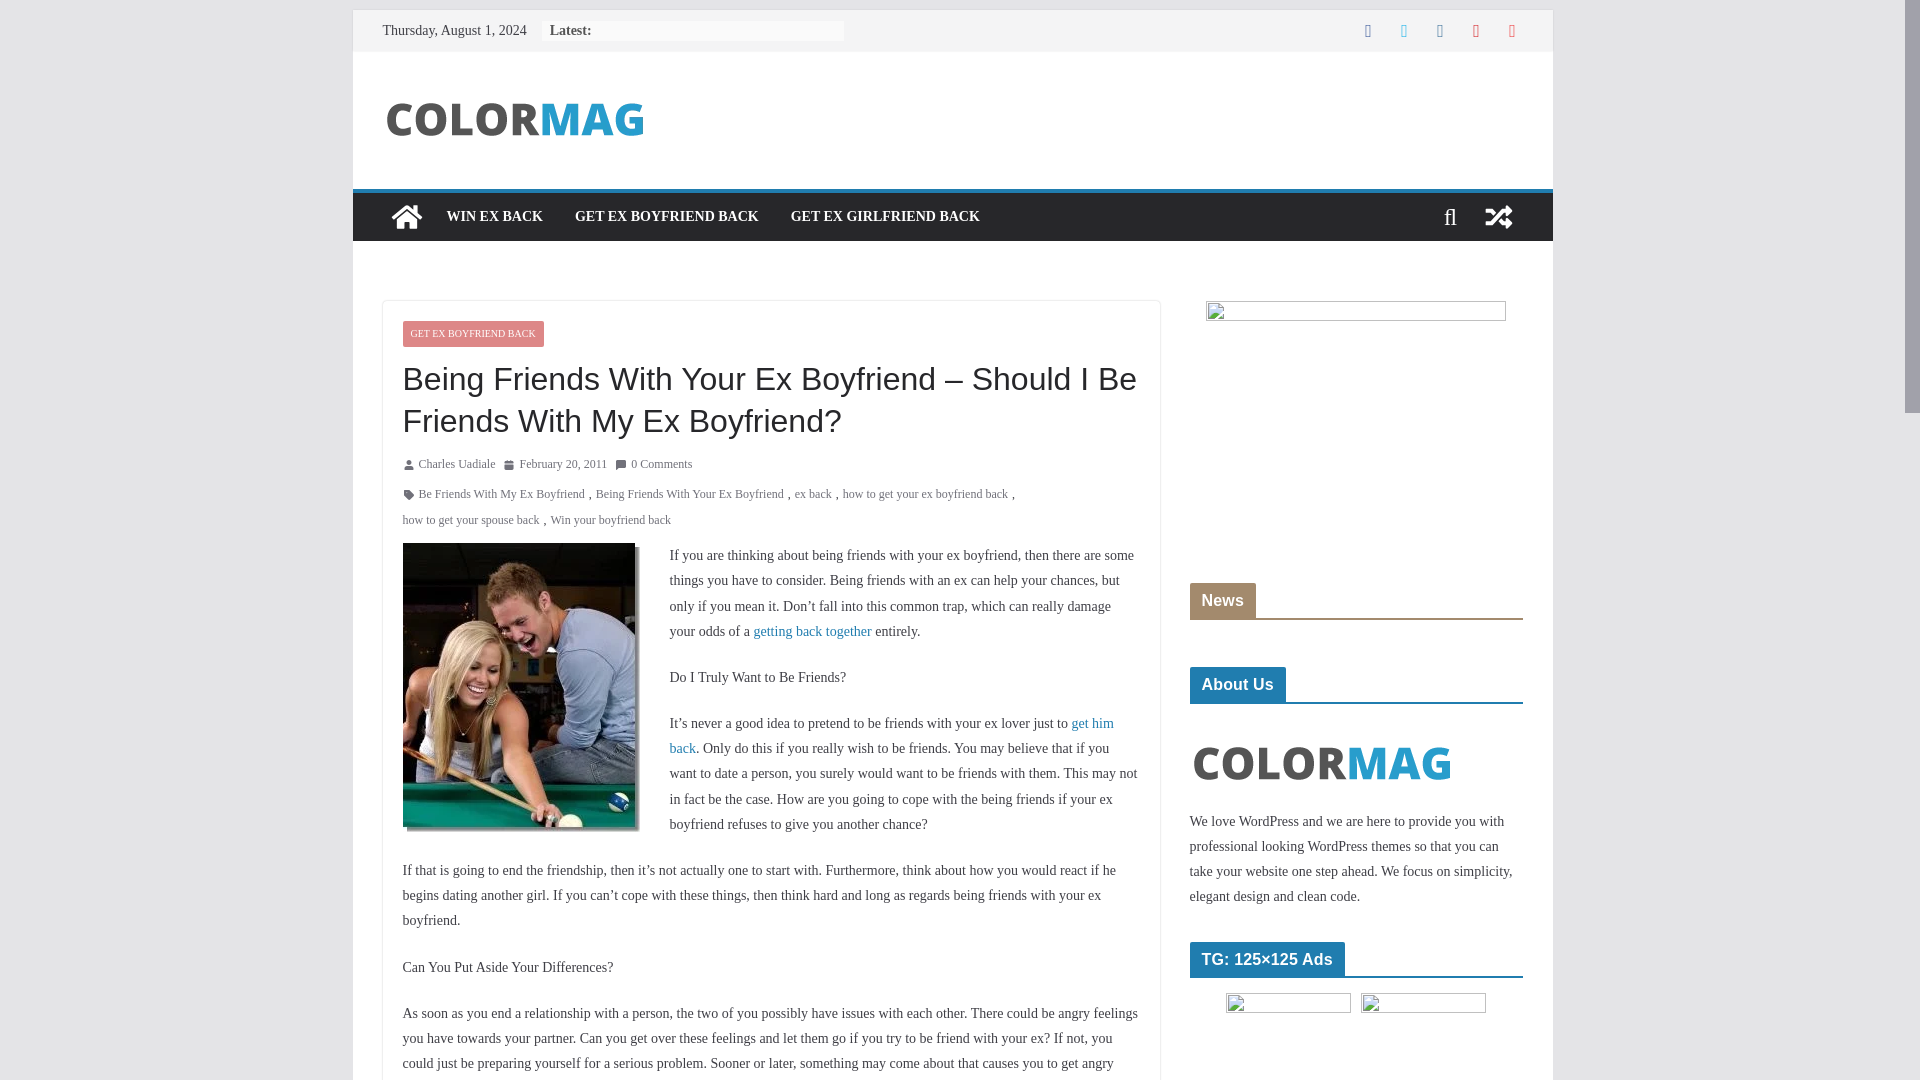 The image size is (1920, 1080). Describe the element at coordinates (812, 632) in the screenshot. I see `getting back together` at that location.